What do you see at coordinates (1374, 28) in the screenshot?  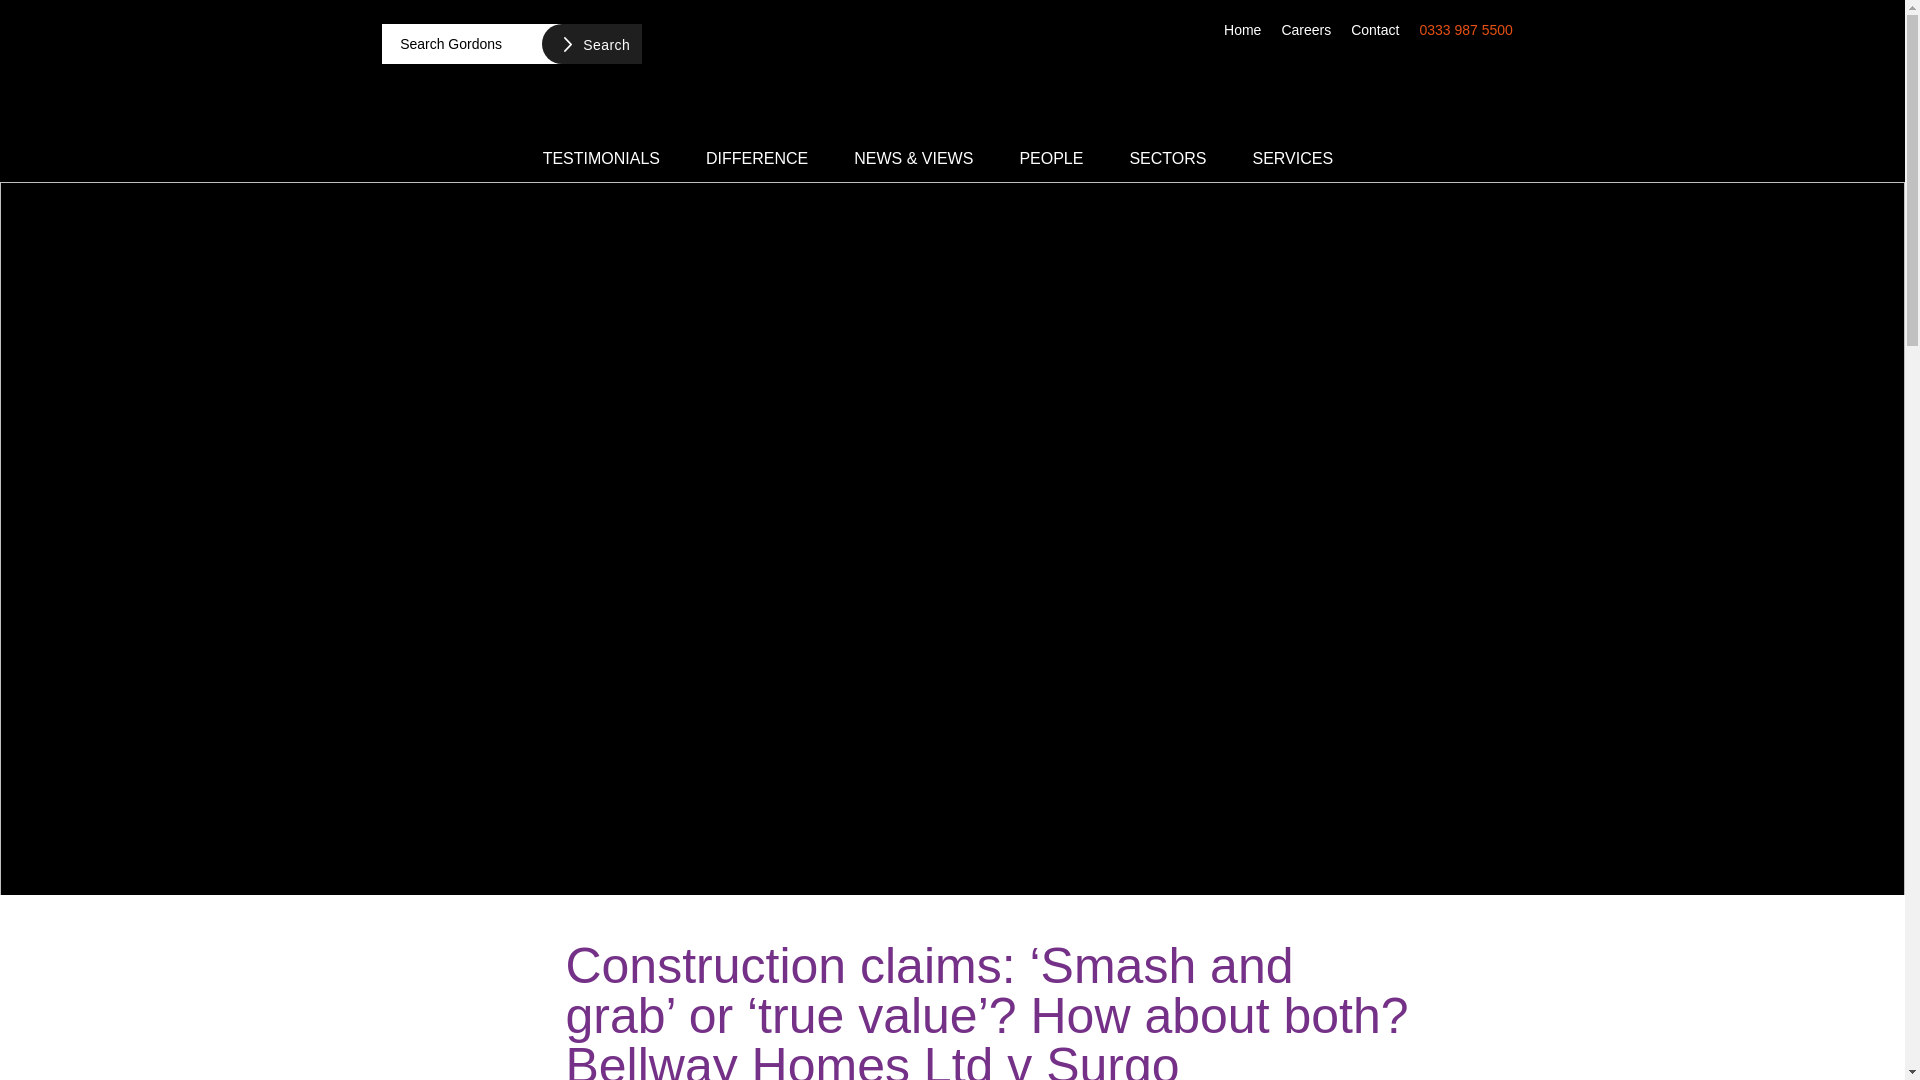 I see `Contact` at bounding box center [1374, 28].